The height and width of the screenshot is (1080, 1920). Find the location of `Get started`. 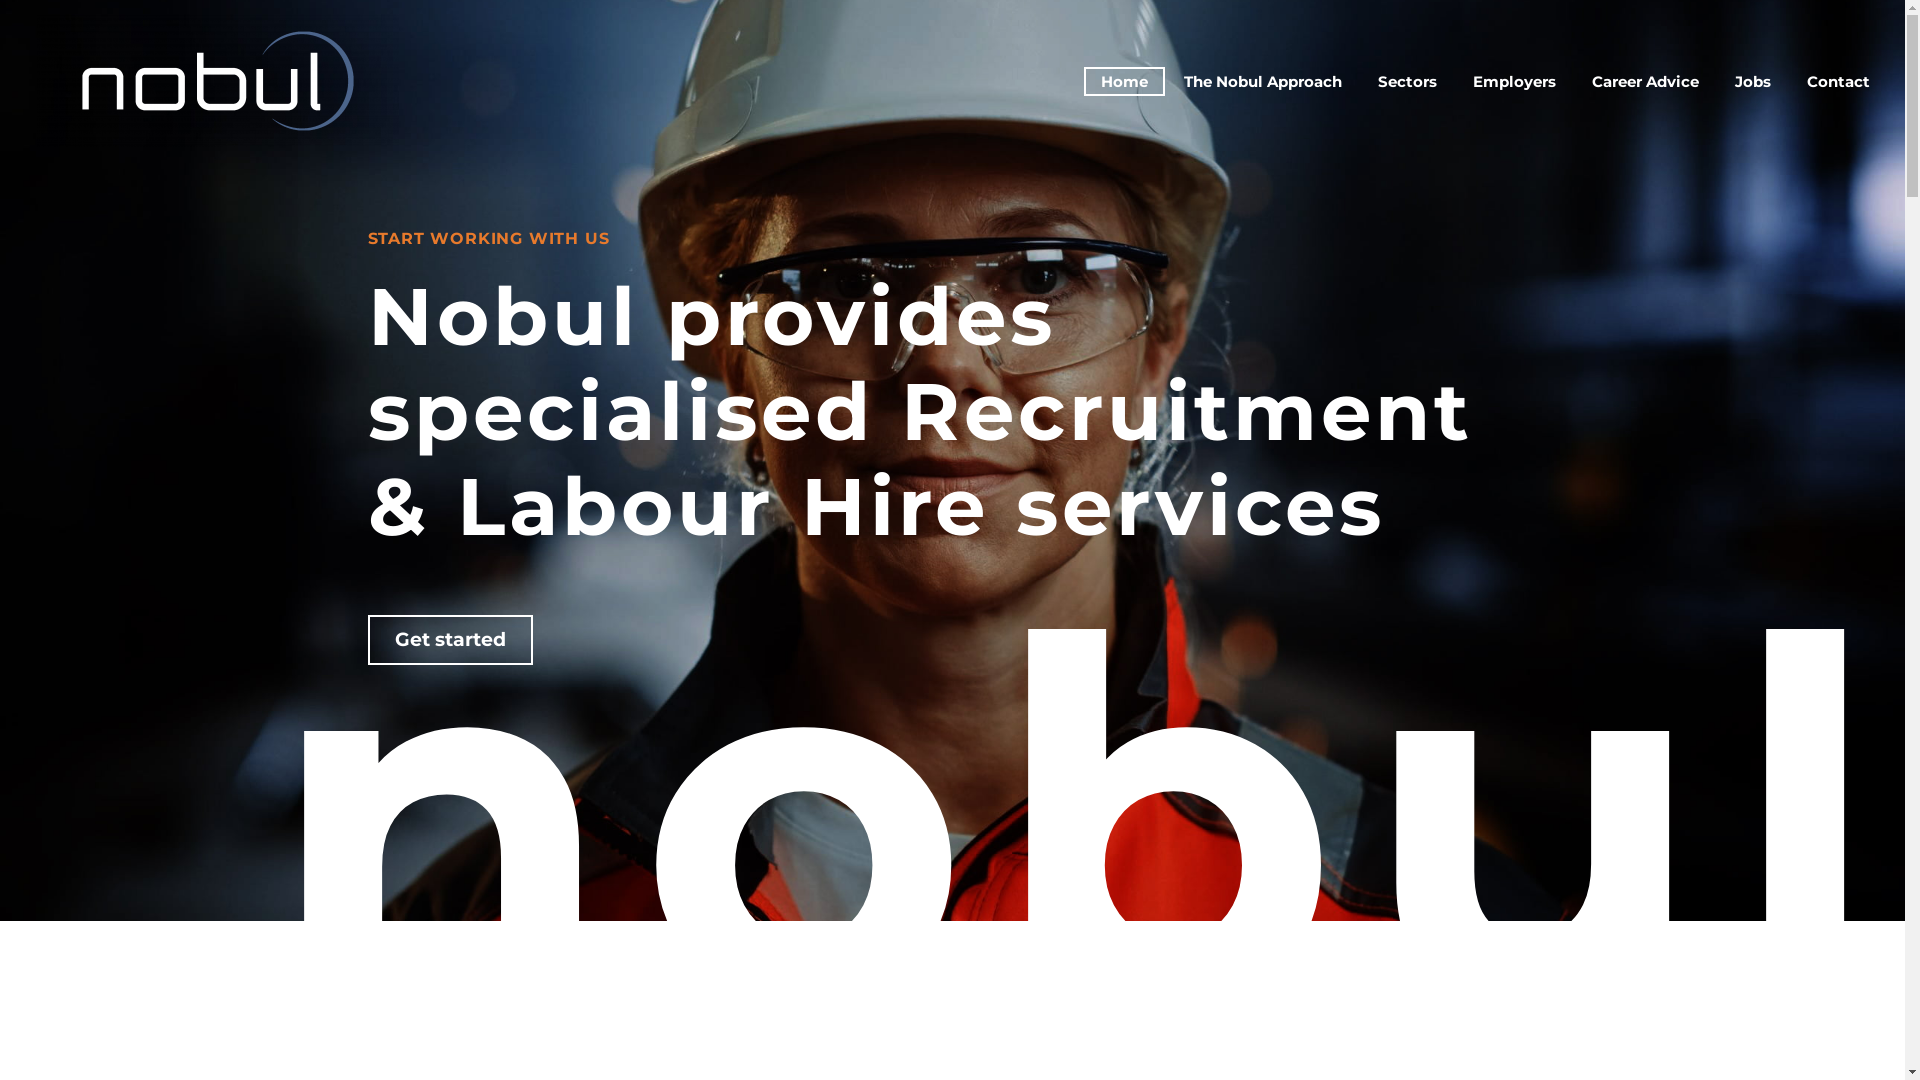

Get started is located at coordinates (450, 640).